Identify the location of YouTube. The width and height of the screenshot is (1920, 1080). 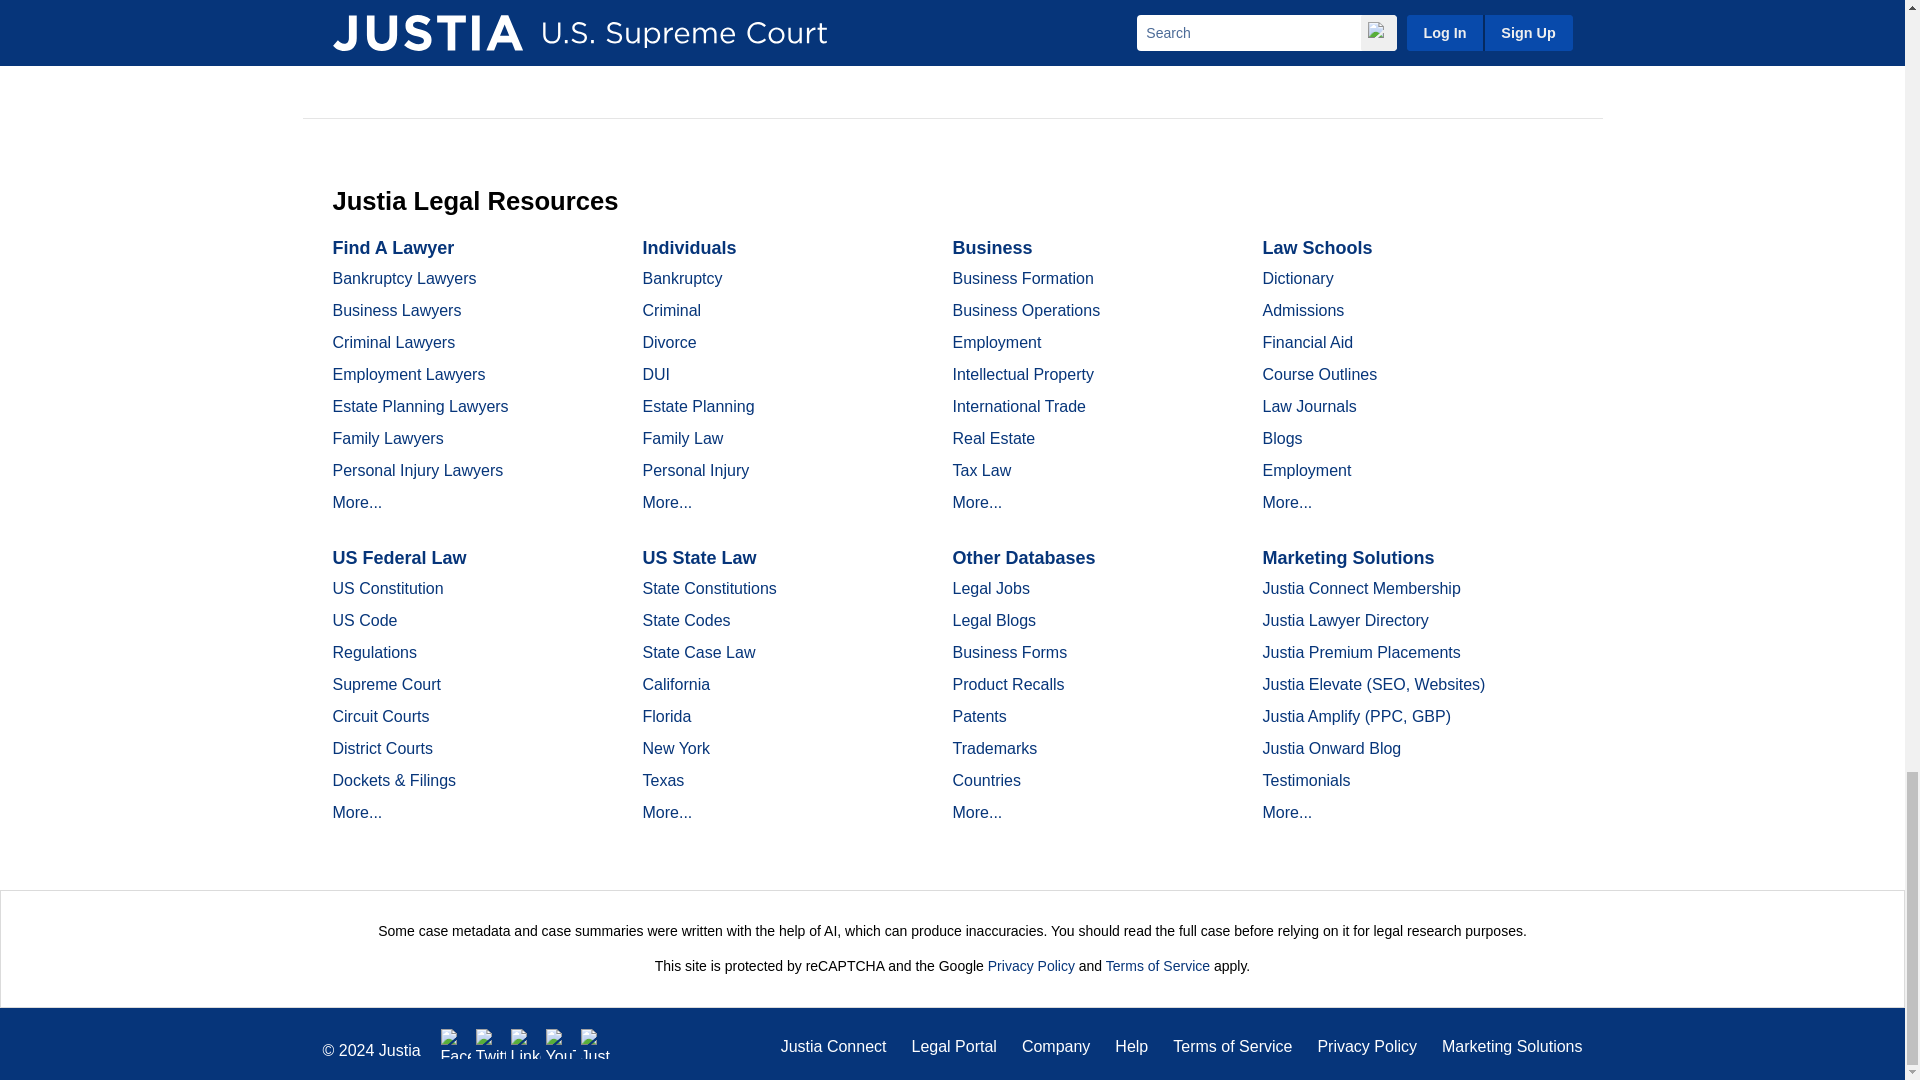
(560, 1044).